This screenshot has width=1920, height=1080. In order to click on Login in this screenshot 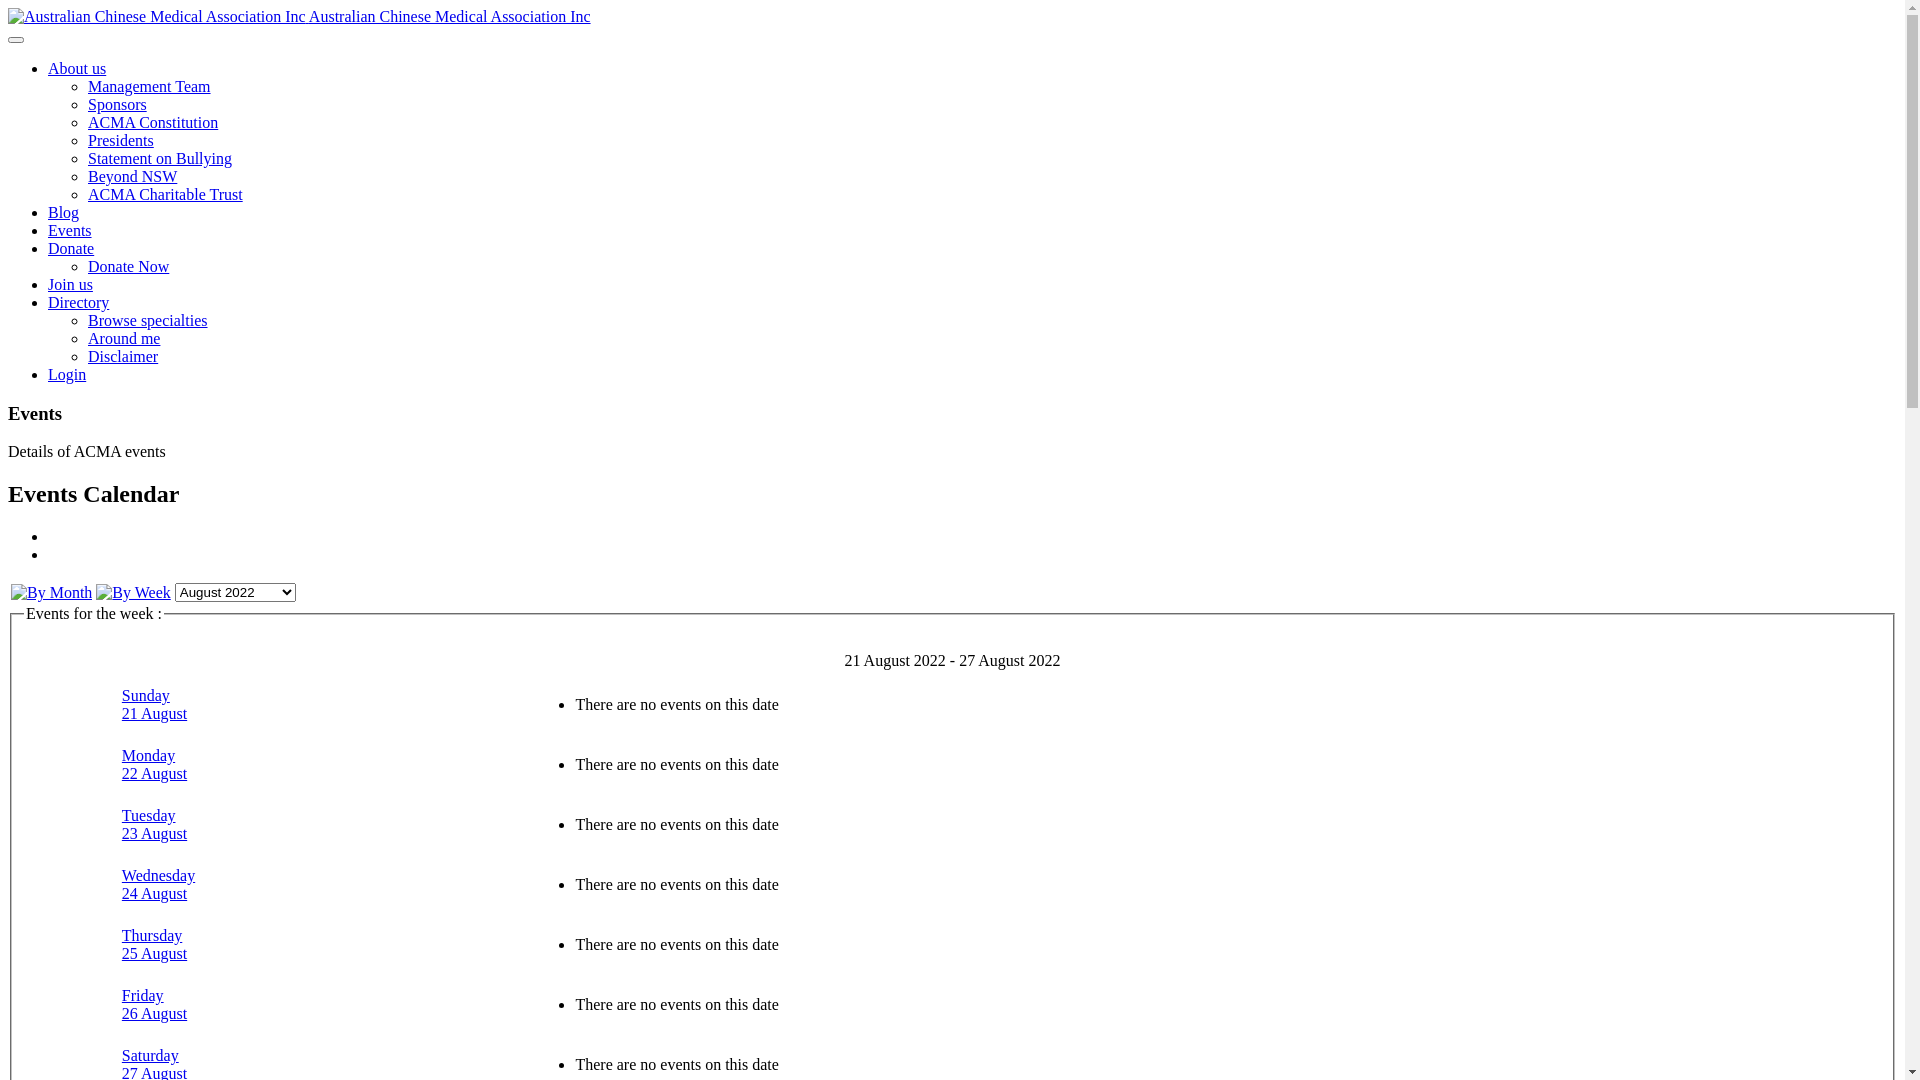, I will do `click(67, 374)`.